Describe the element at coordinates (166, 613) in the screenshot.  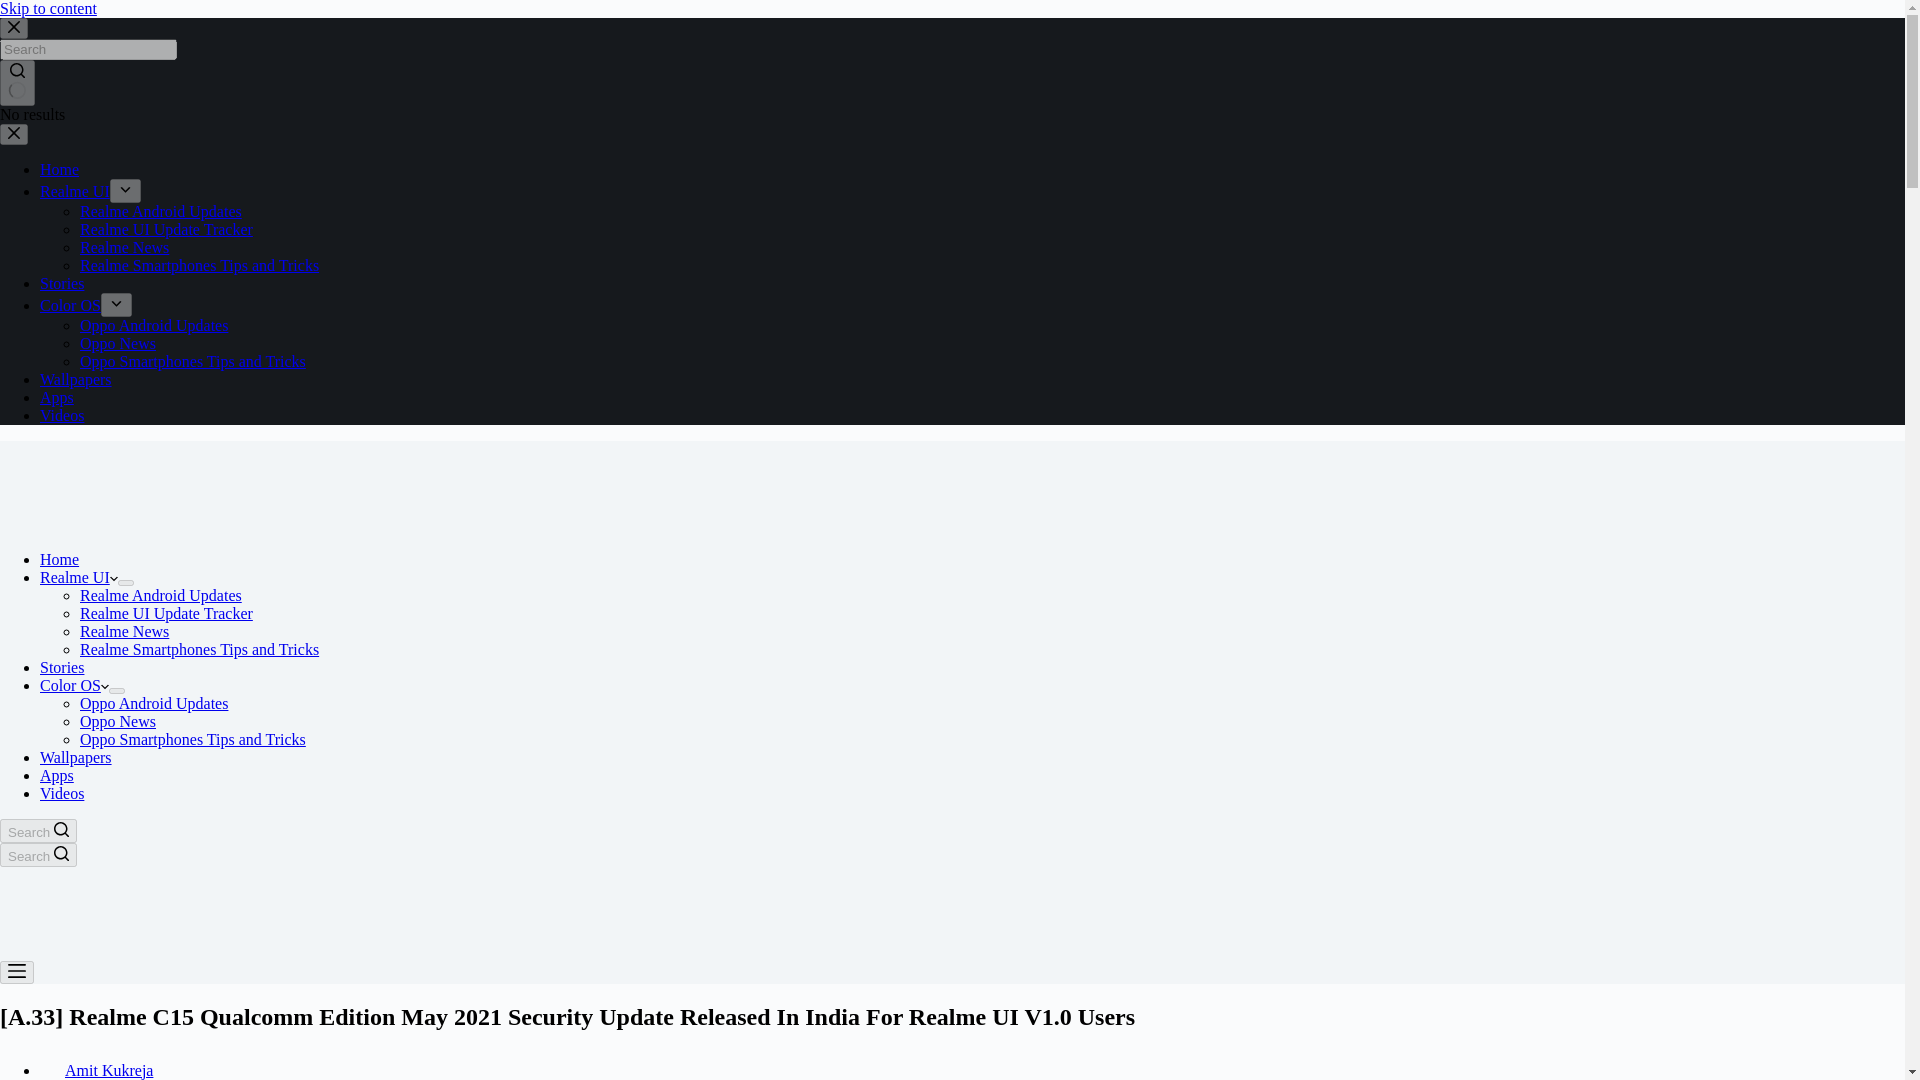
I see `Realme UI Update Tracker` at that location.